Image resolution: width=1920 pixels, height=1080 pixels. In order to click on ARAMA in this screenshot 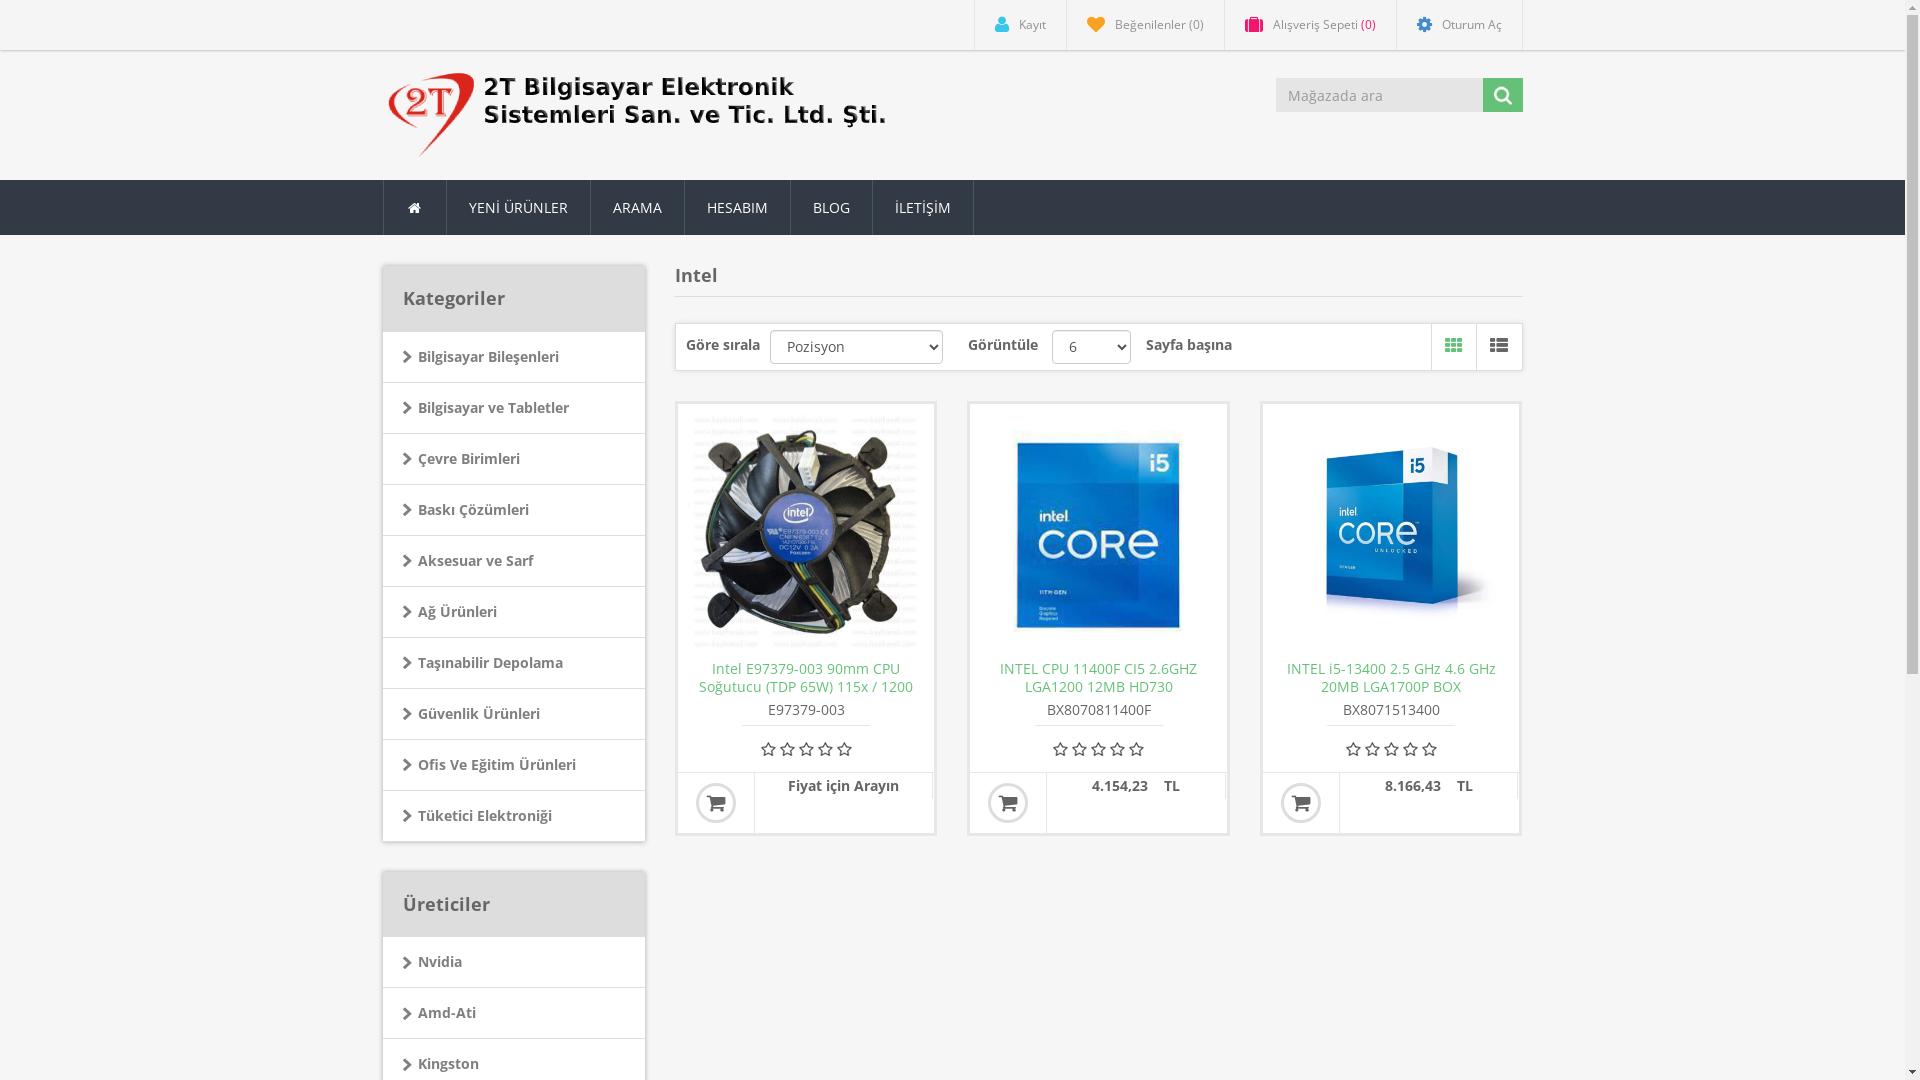, I will do `click(637, 208)`.